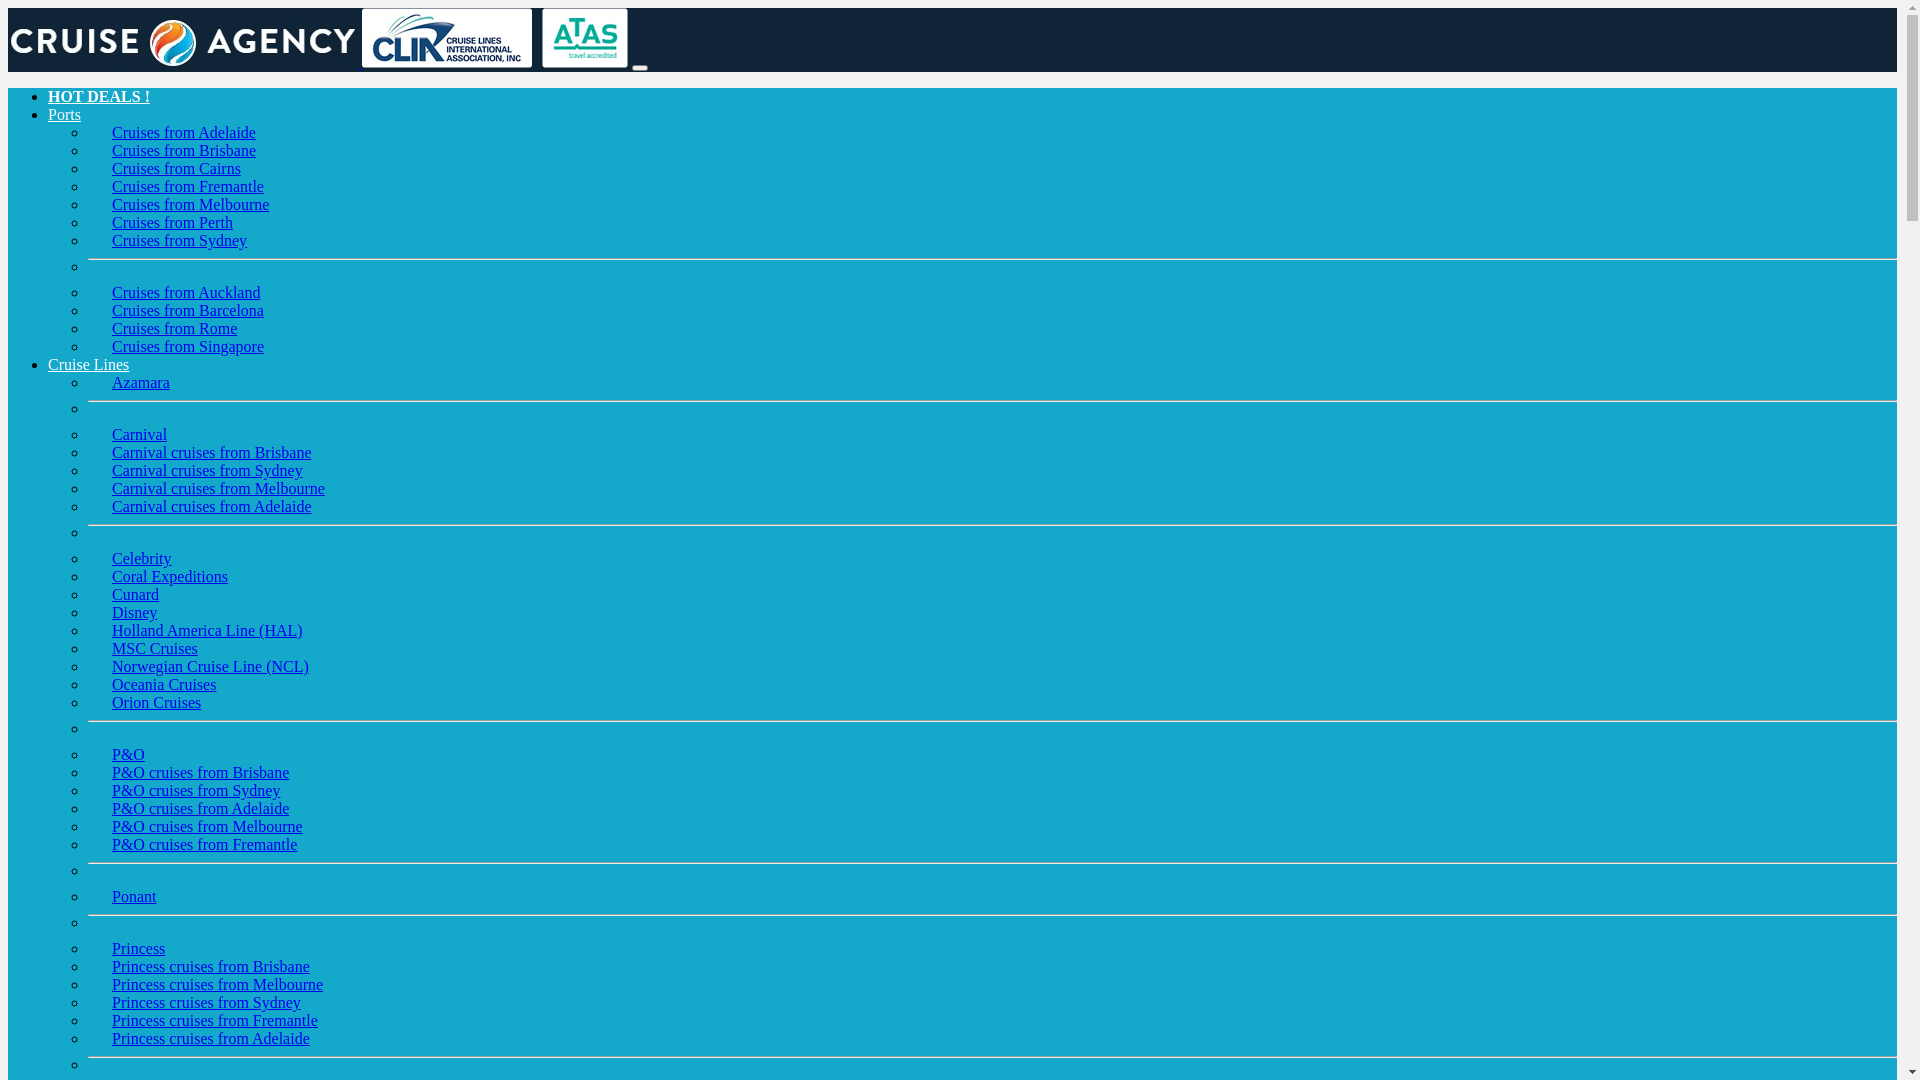  I want to click on Princess, so click(138, 948).